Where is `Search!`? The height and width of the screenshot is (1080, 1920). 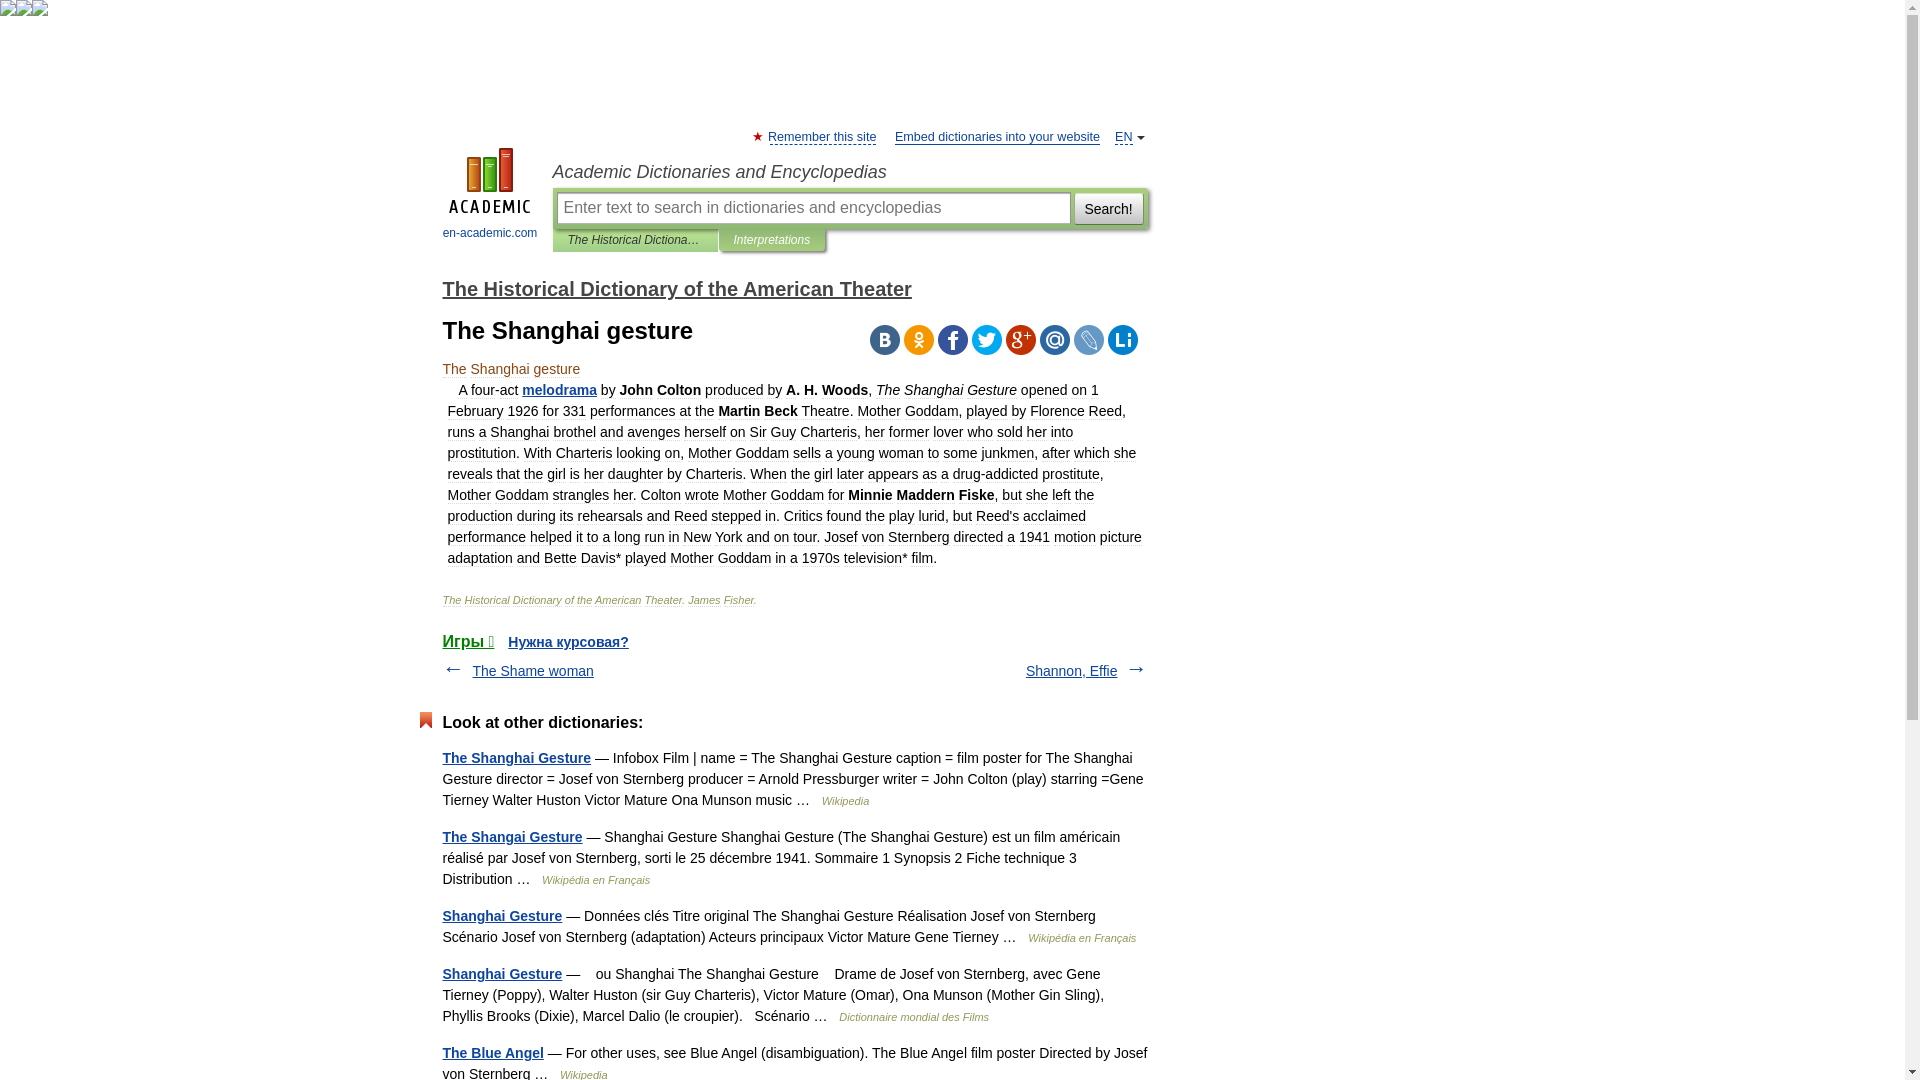 Search! is located at coordinates (1108, 208).